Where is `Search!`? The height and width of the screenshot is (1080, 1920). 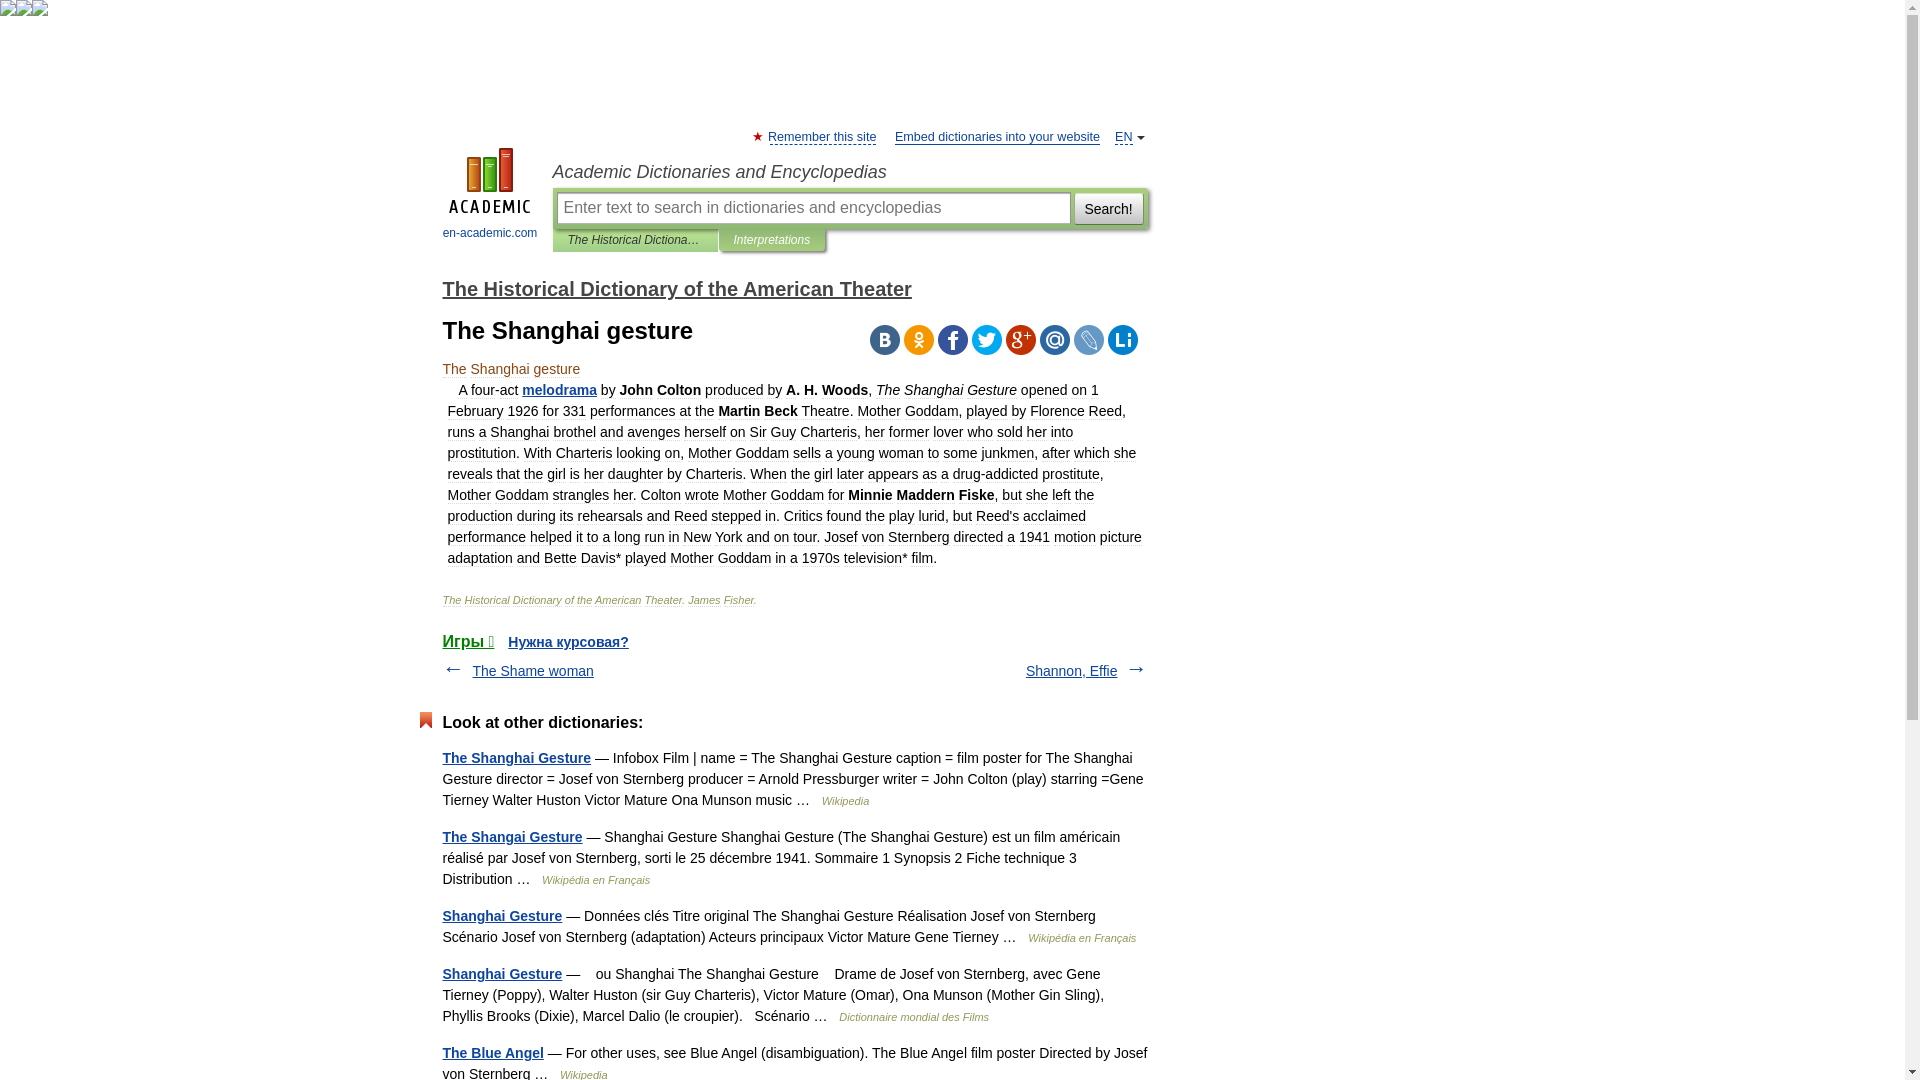 Search! is located at coordinates (1108, 208).